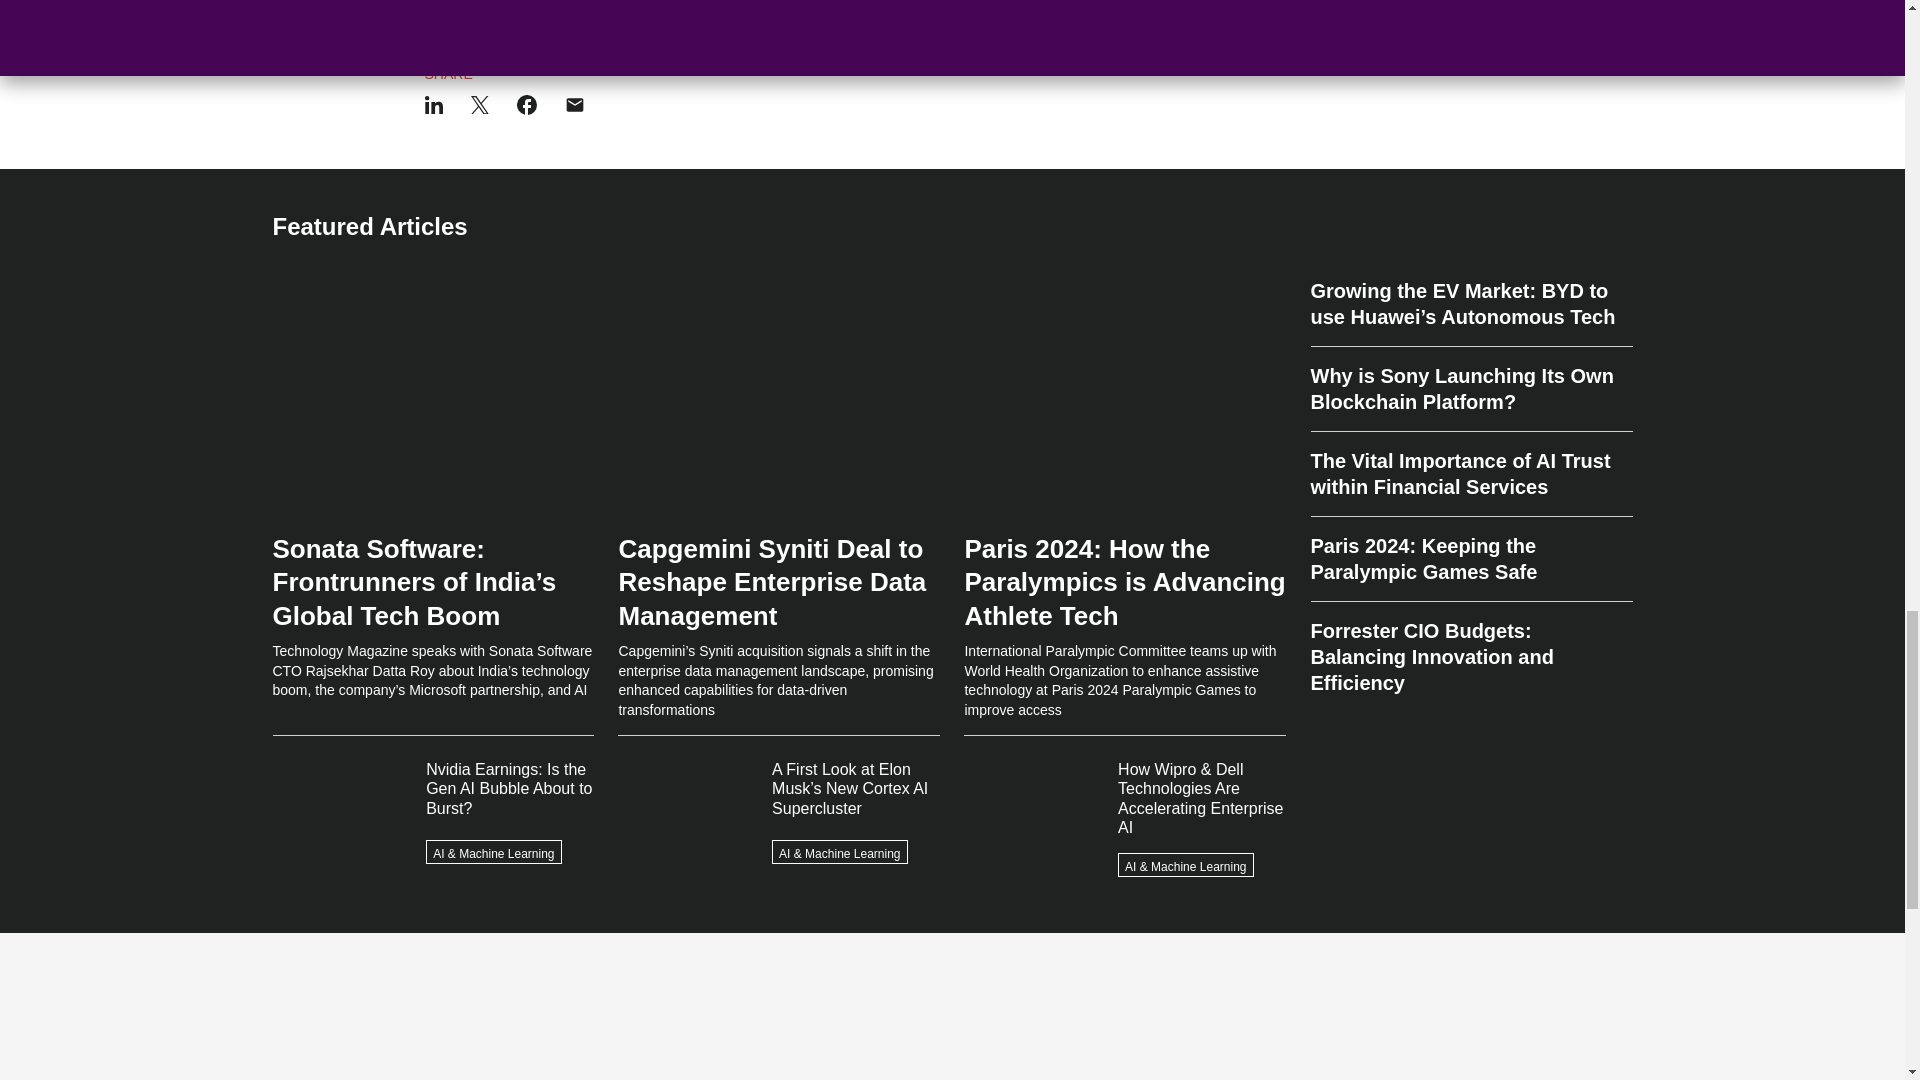  What do you see at coordinates (634, 3) in the screenshot?
I see `IOT` at bounding box center [634, 3].